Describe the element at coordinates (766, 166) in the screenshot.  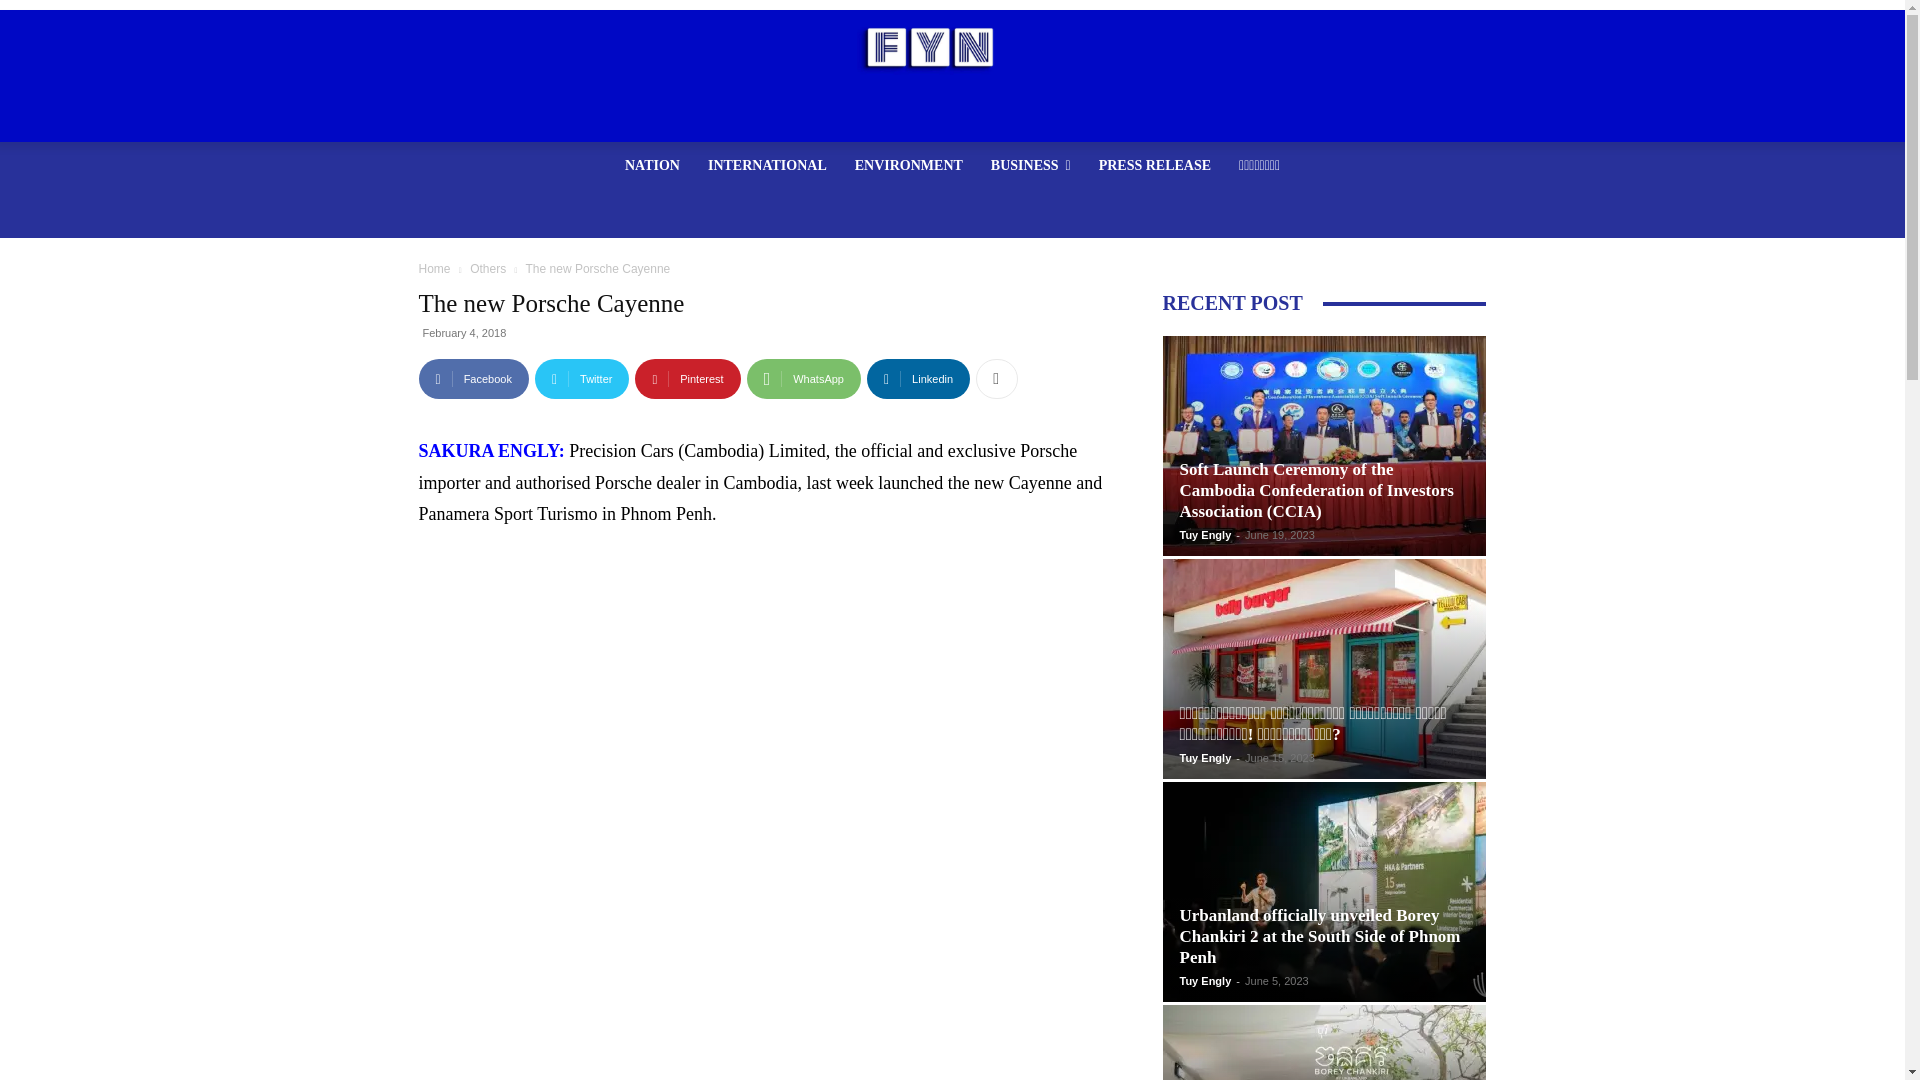
I see `INTERNATIONAL` at that location.